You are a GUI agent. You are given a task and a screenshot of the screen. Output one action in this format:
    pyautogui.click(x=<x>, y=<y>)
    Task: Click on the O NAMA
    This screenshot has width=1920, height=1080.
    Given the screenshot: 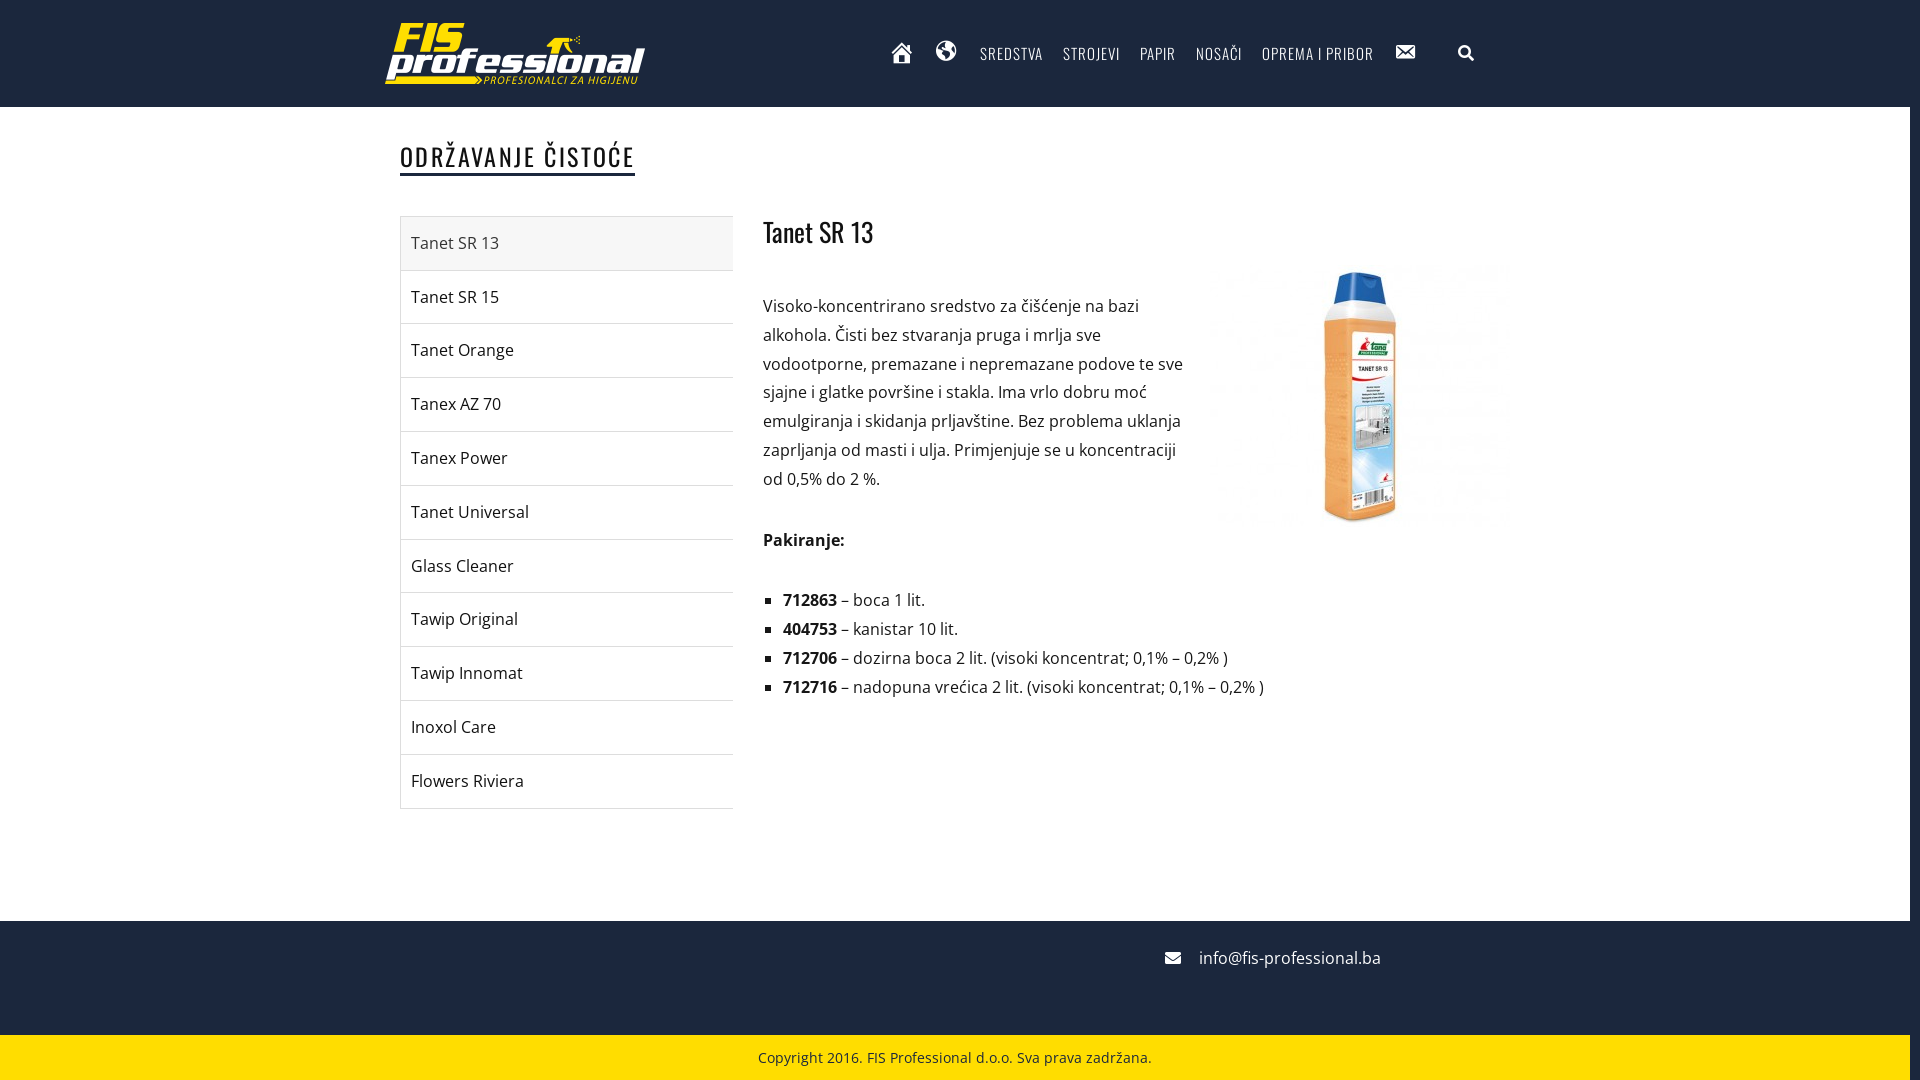 What is the action you would take?
    pyautogui.click(x=948, y=54)
    